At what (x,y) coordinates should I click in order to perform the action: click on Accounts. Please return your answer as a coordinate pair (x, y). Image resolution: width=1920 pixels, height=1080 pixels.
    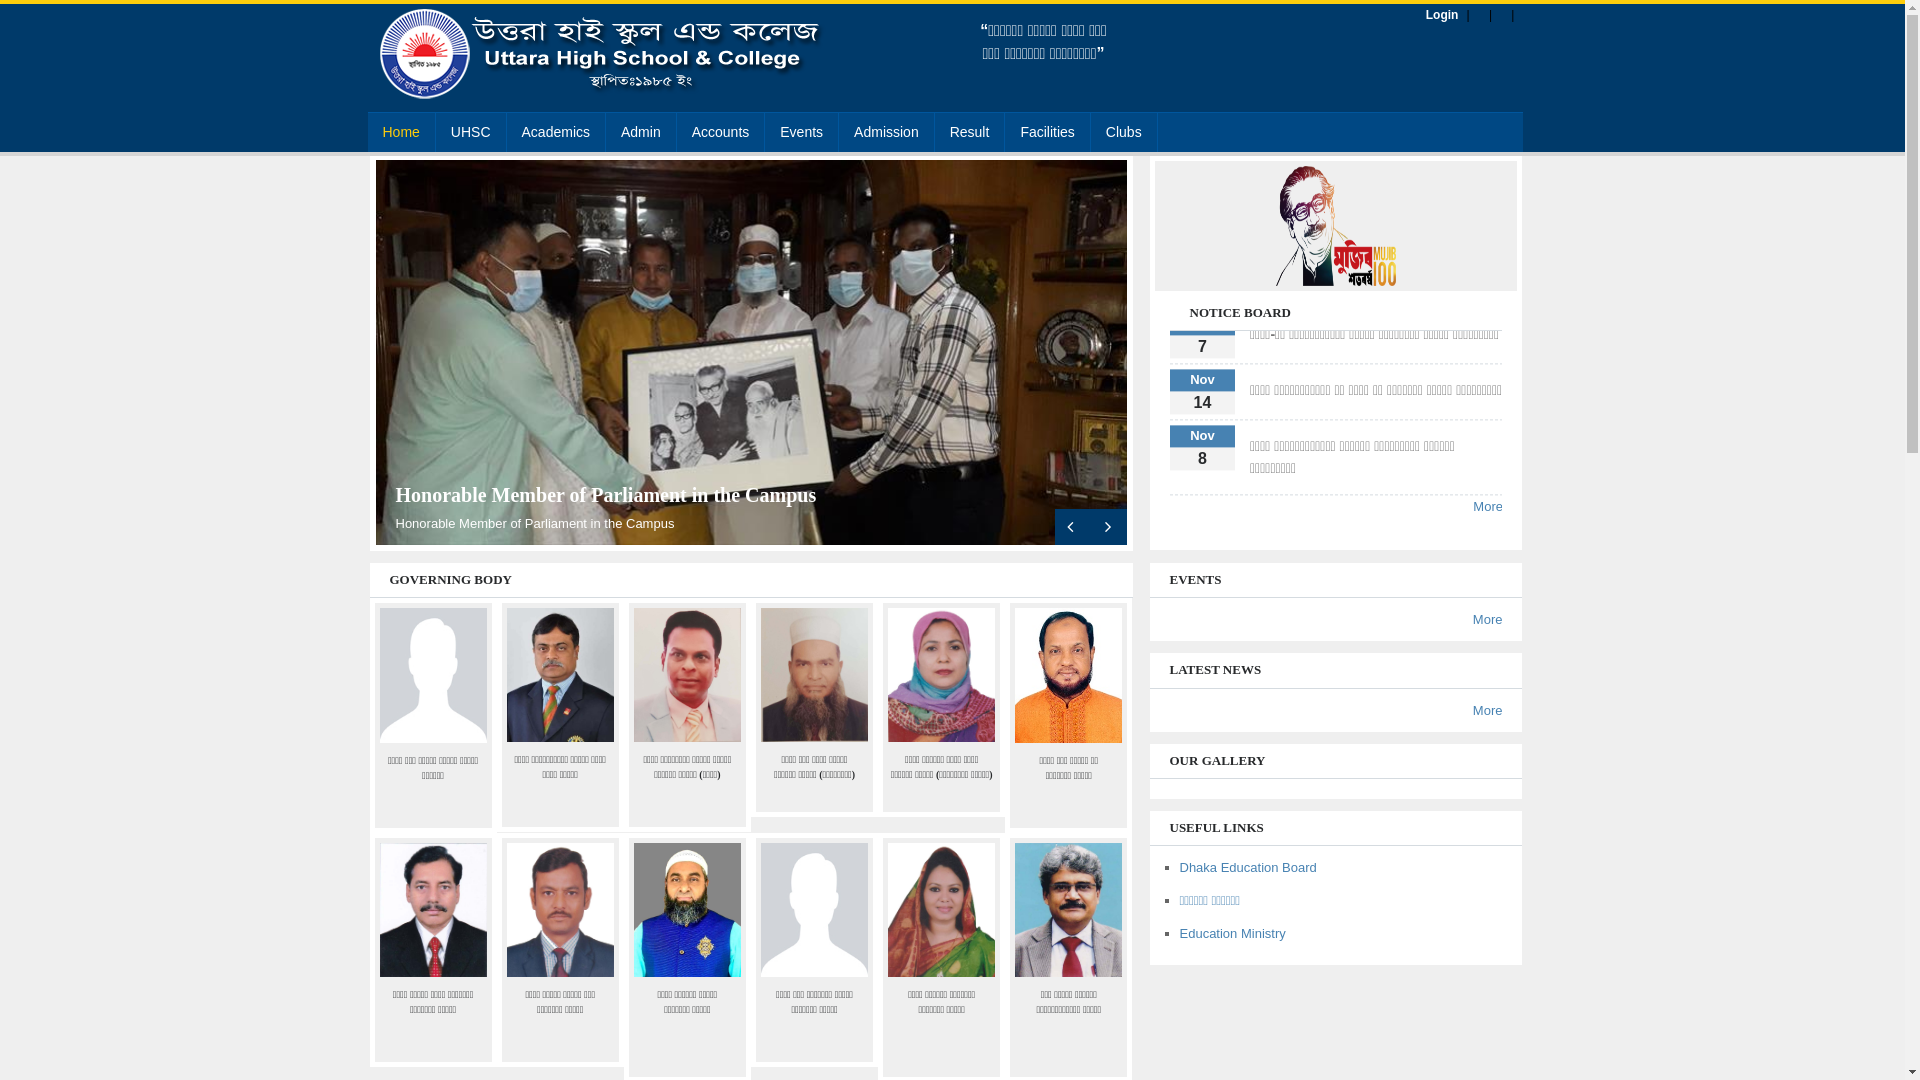
    Looking at the image, I should click on (721, 132).